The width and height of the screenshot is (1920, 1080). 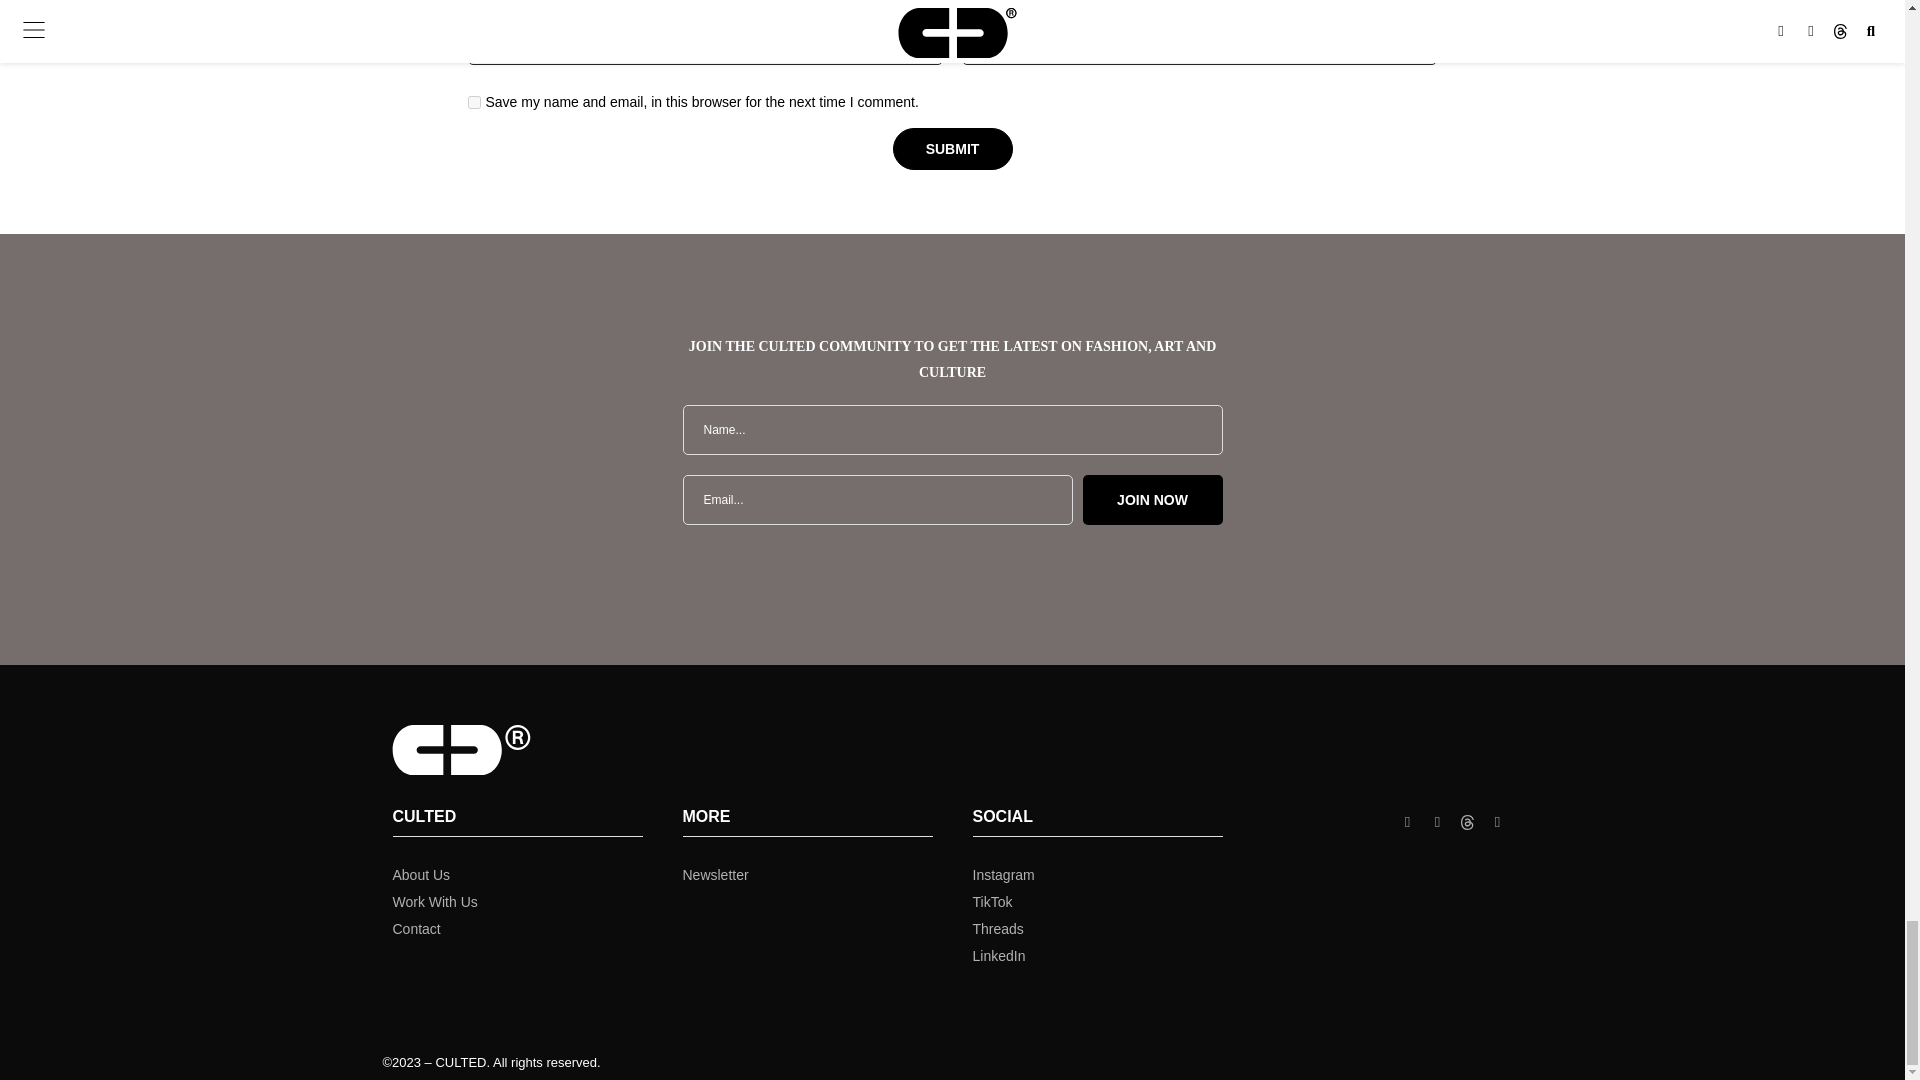 I want to click on yes, so click(x=474, y=102).